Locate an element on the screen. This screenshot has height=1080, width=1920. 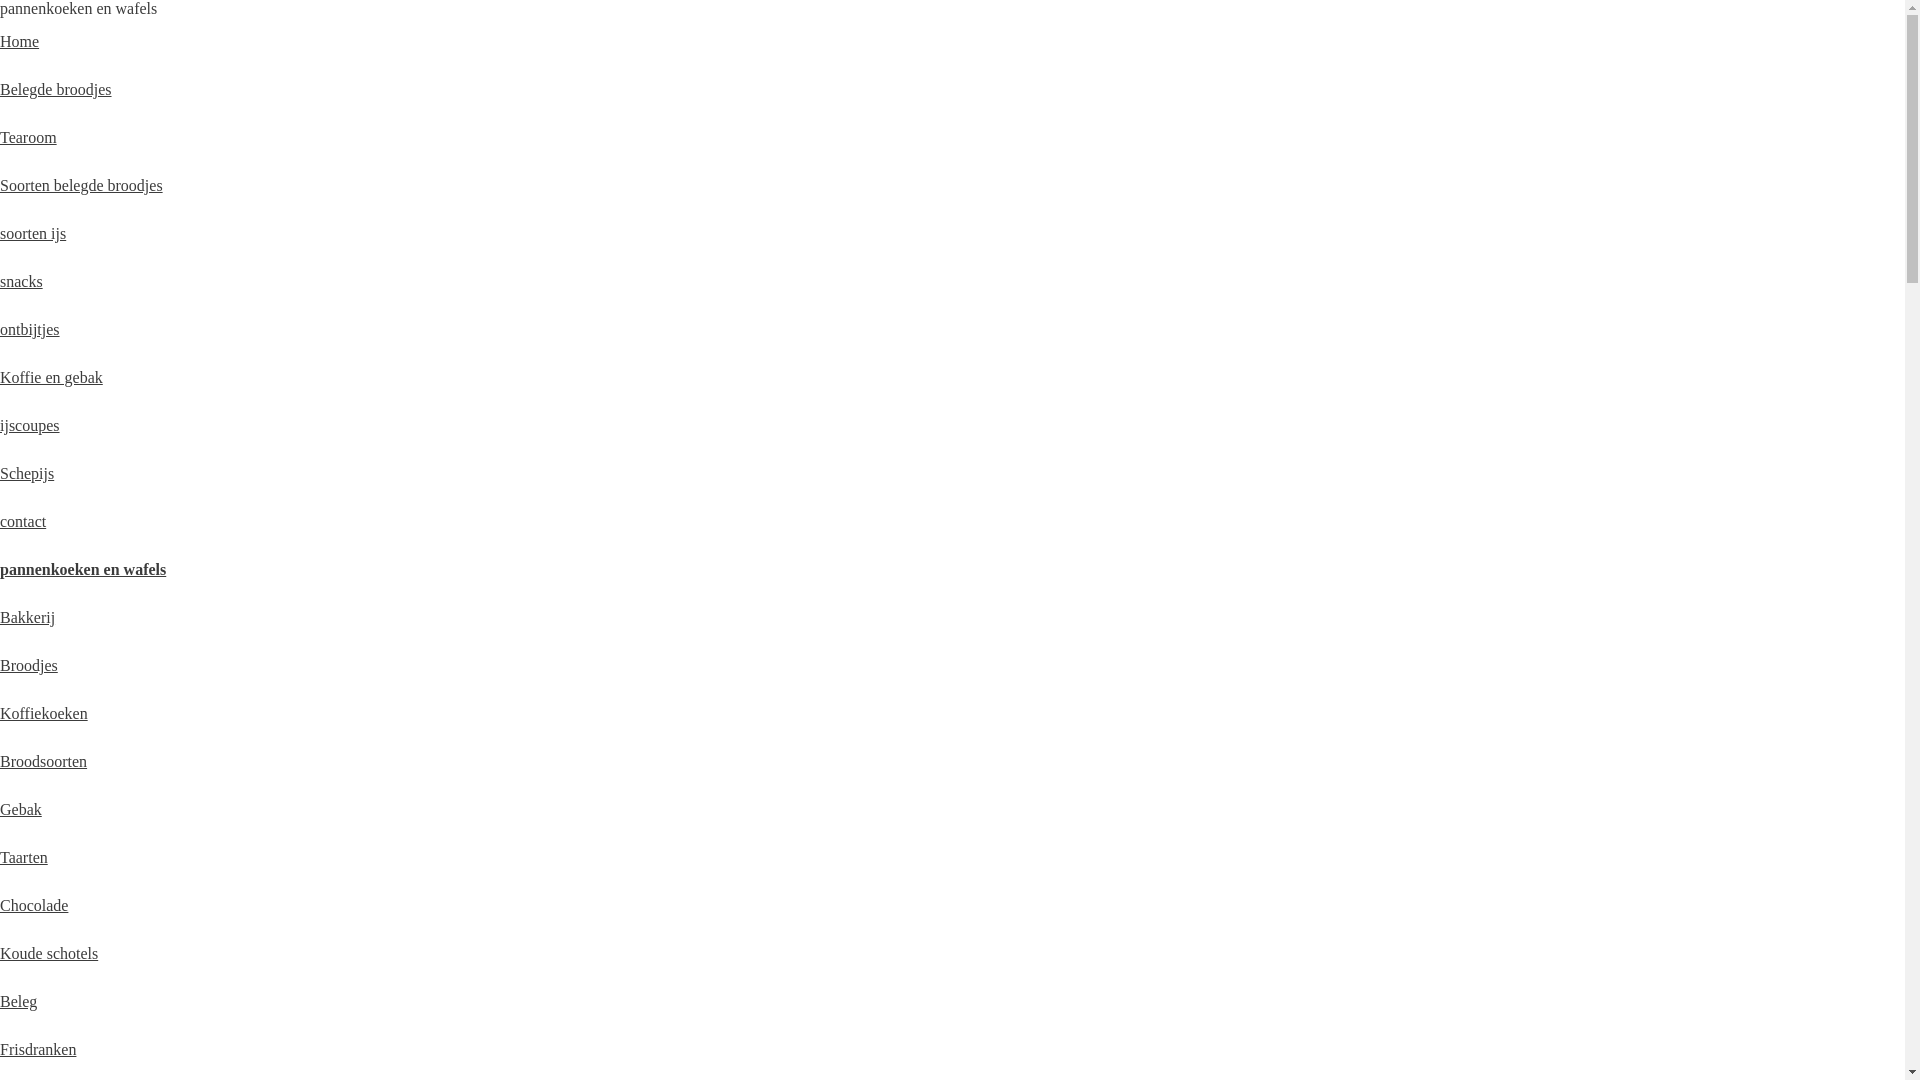
Schepijs is located at coordinates (27, 474).